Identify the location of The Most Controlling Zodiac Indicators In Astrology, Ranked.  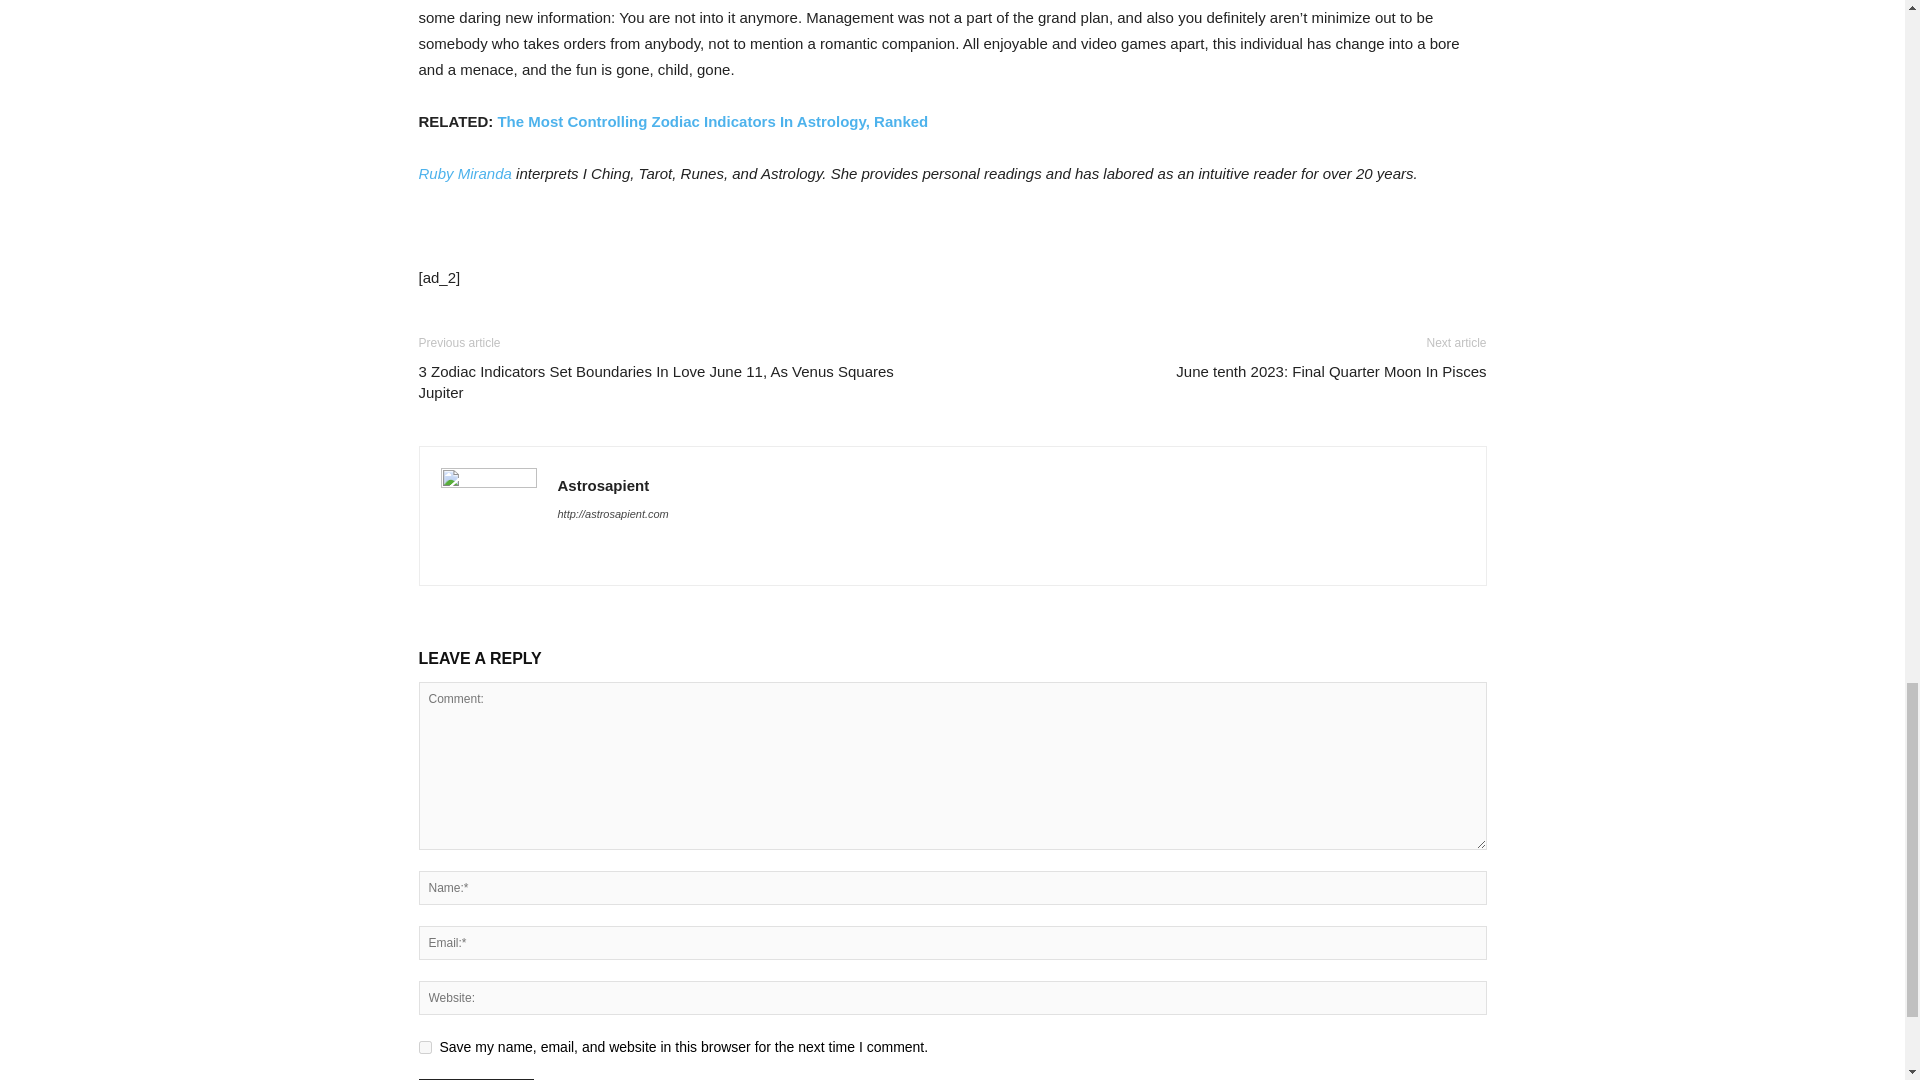
(712, 121).